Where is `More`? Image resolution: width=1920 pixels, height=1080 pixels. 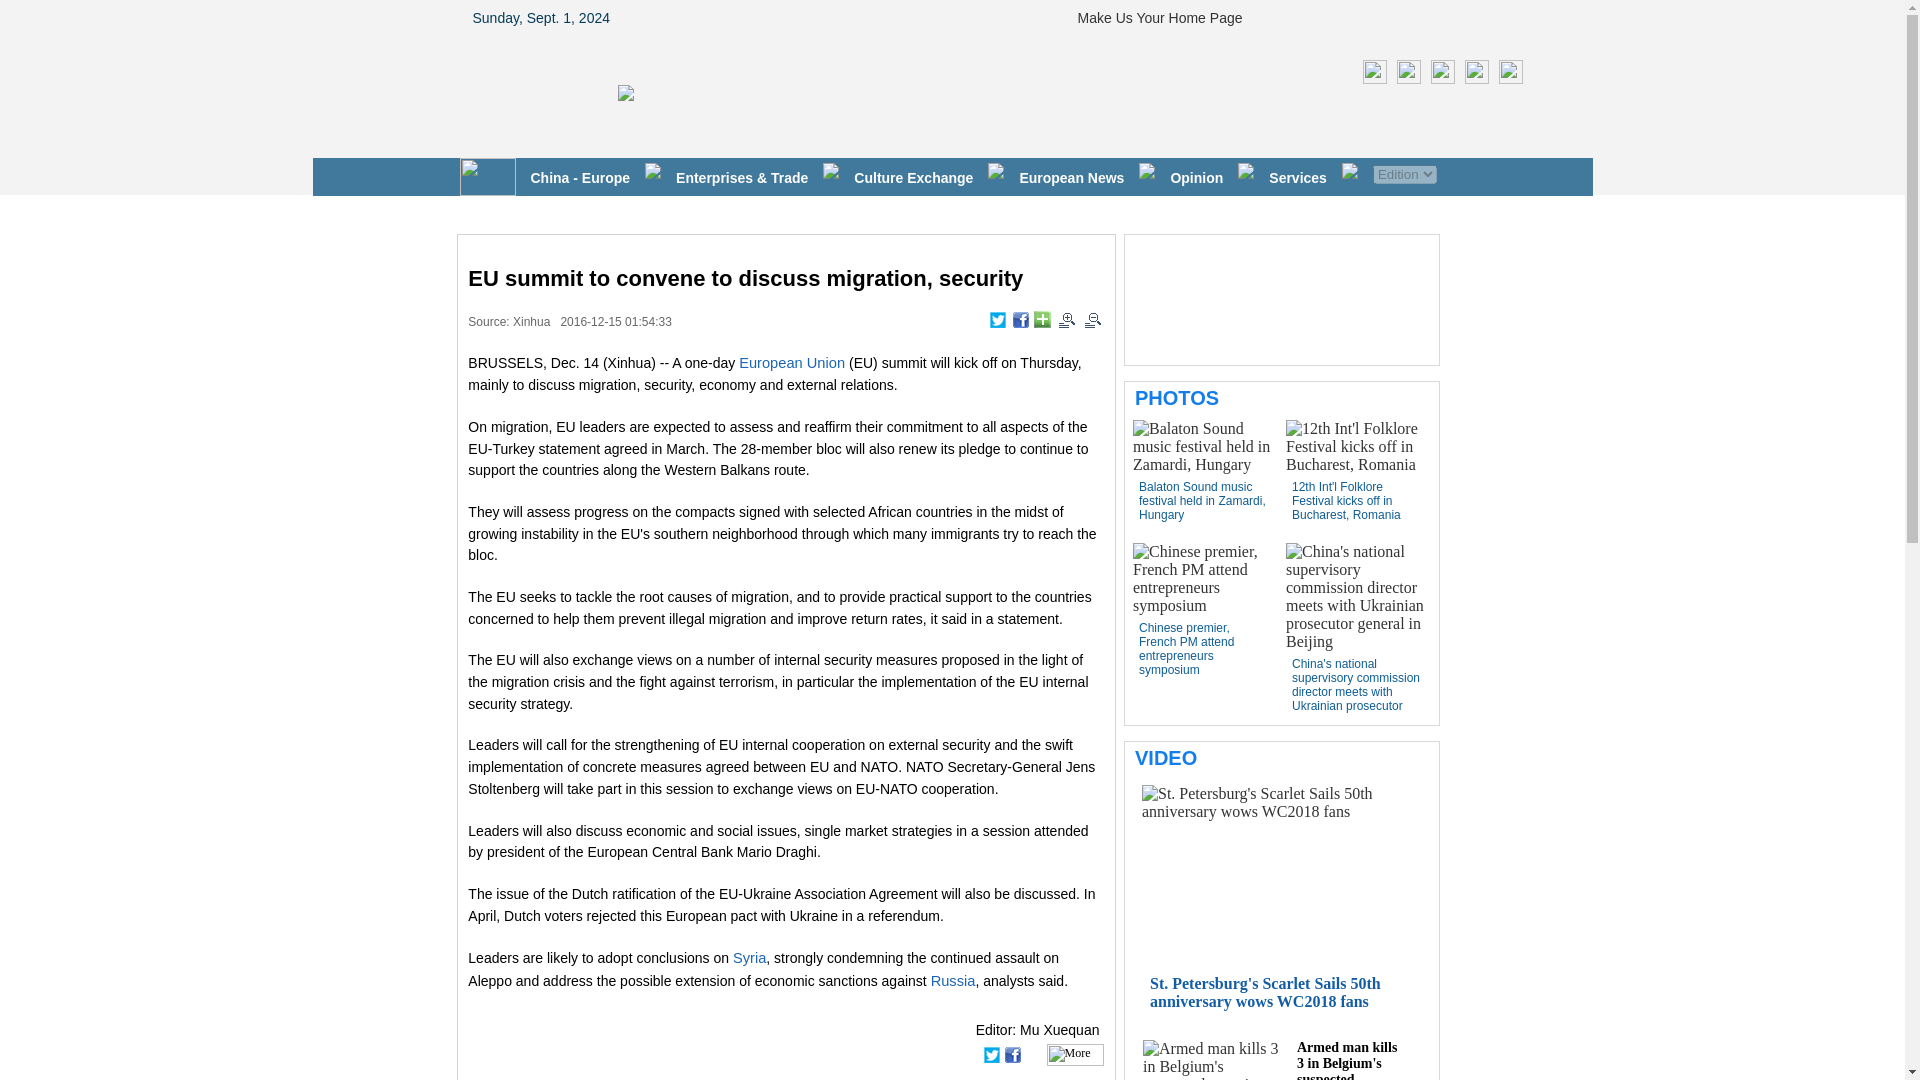
More is located at coordinates (1042, 320).